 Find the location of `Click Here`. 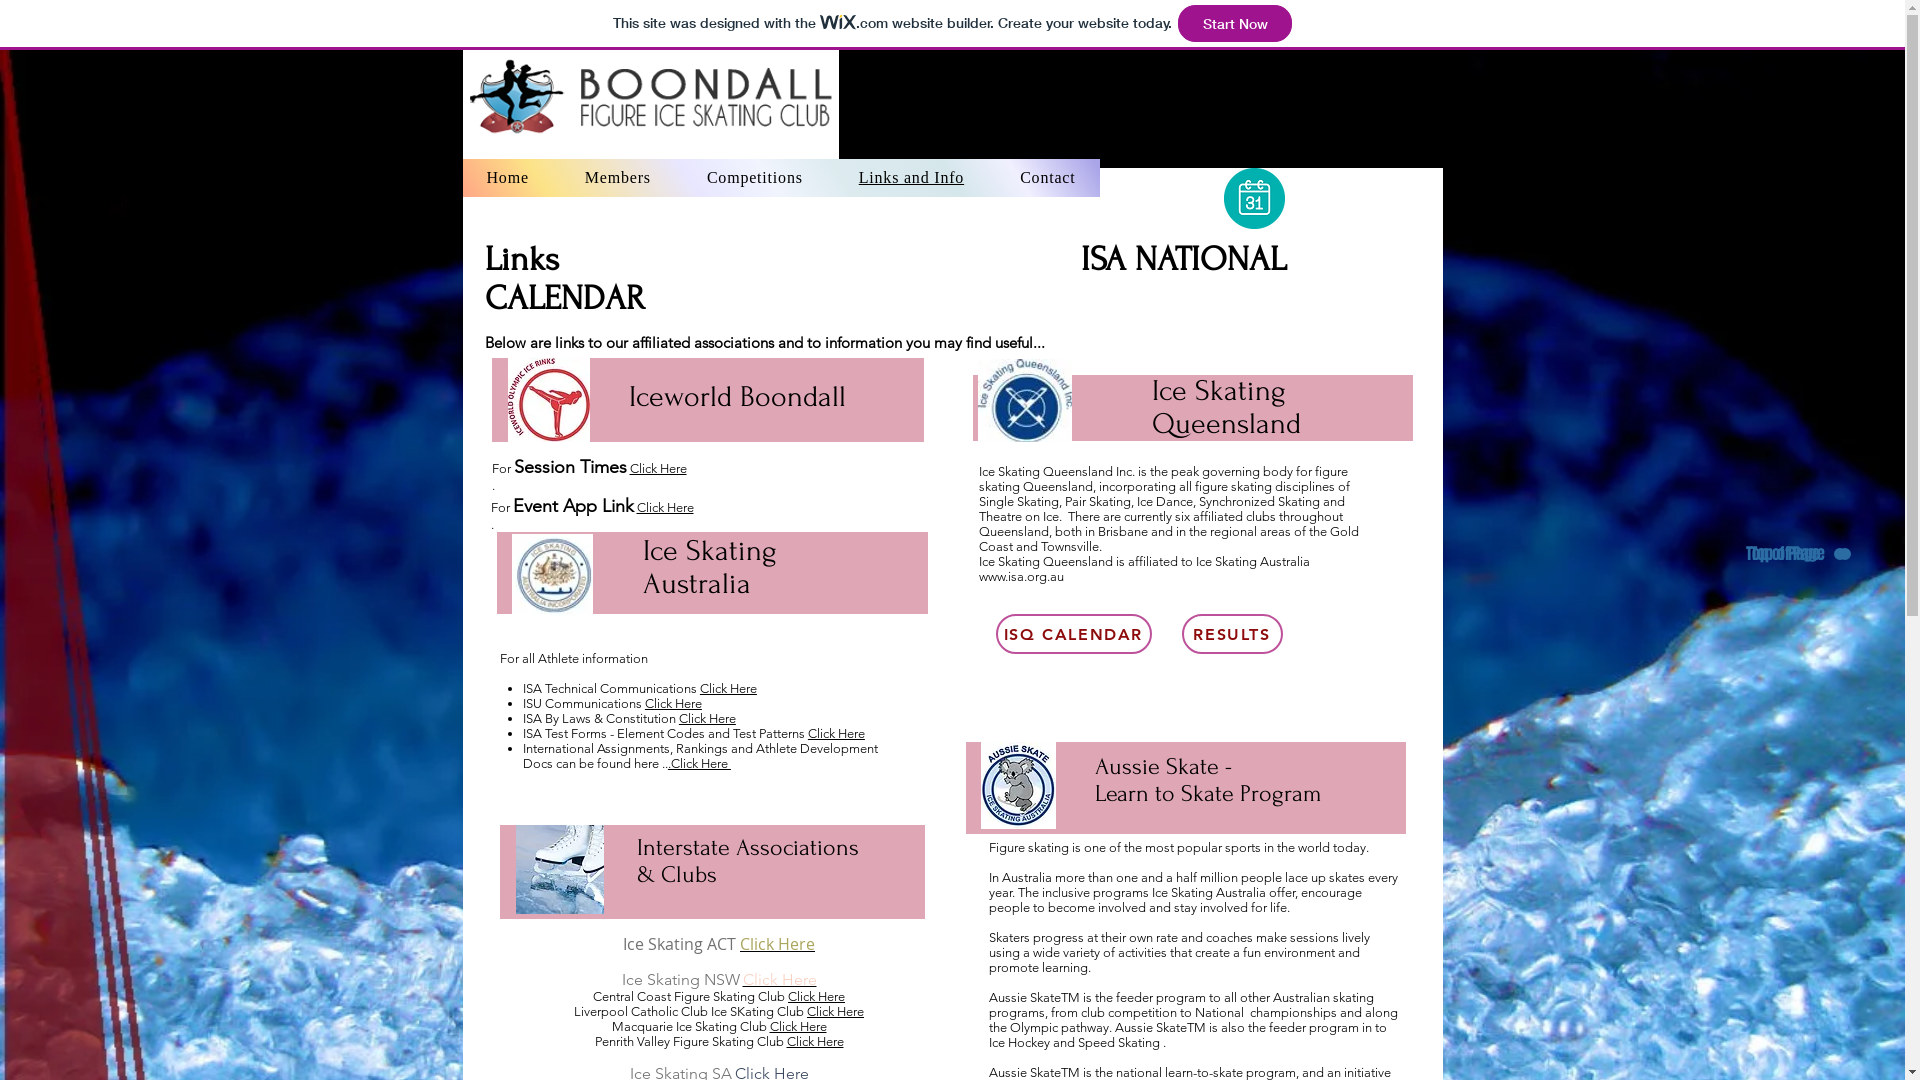

Click Here is located at coordinates (778, 944).